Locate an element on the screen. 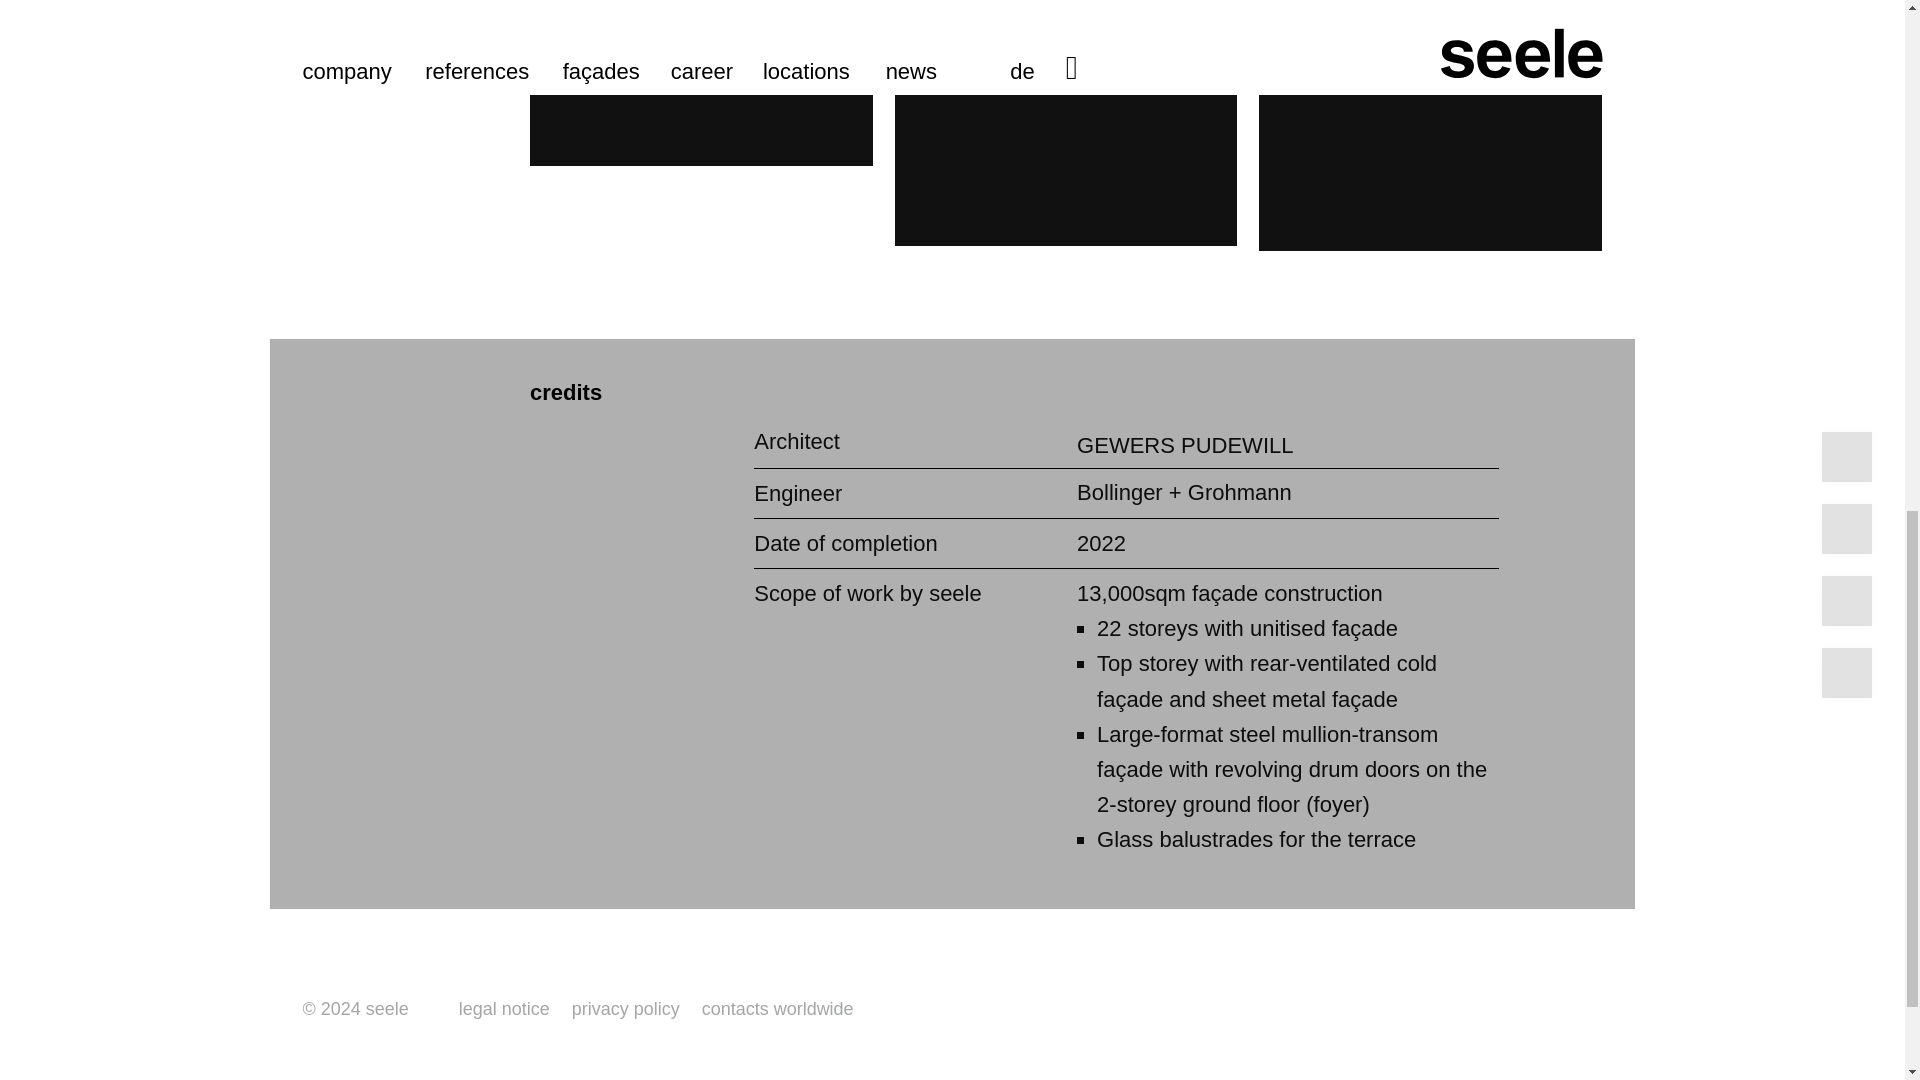  contacts worldwide is located at coordinates (778, 1008).